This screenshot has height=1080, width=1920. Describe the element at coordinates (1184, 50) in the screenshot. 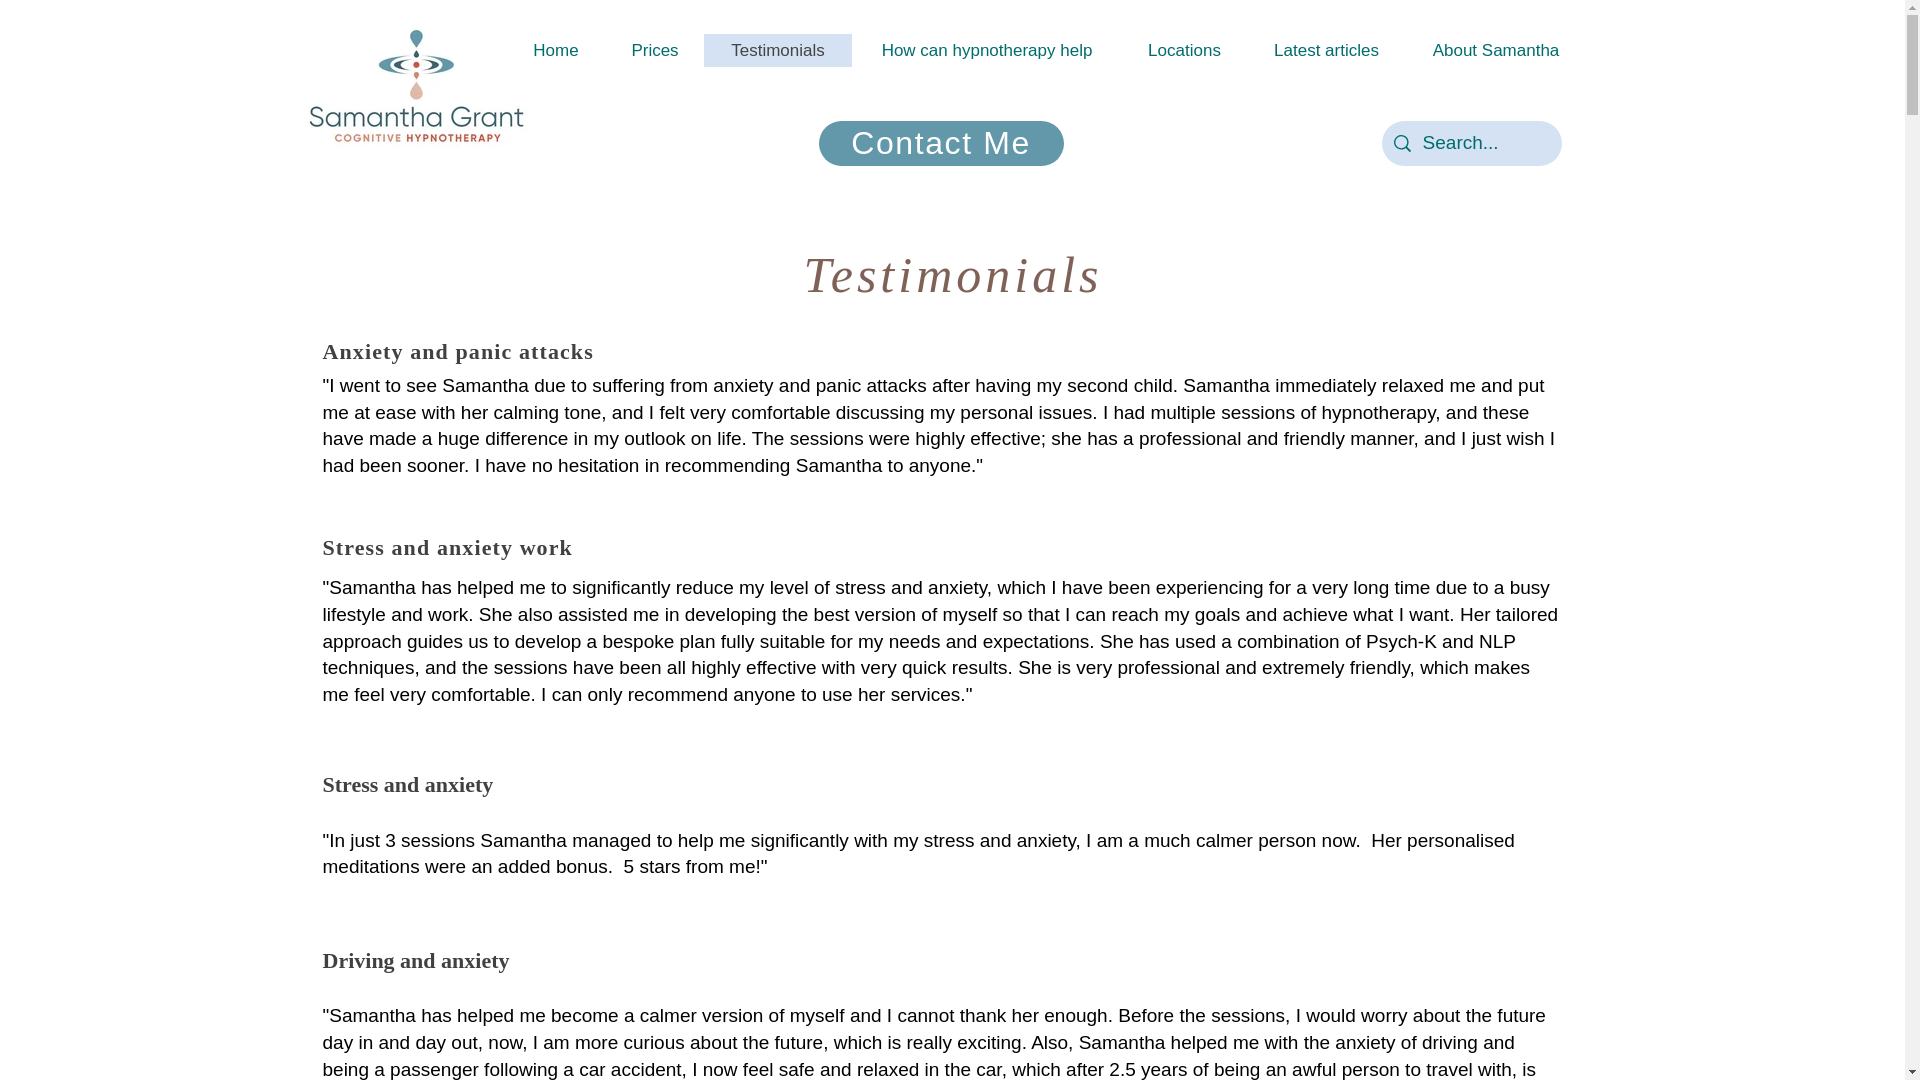

I see `Locations` at that location.